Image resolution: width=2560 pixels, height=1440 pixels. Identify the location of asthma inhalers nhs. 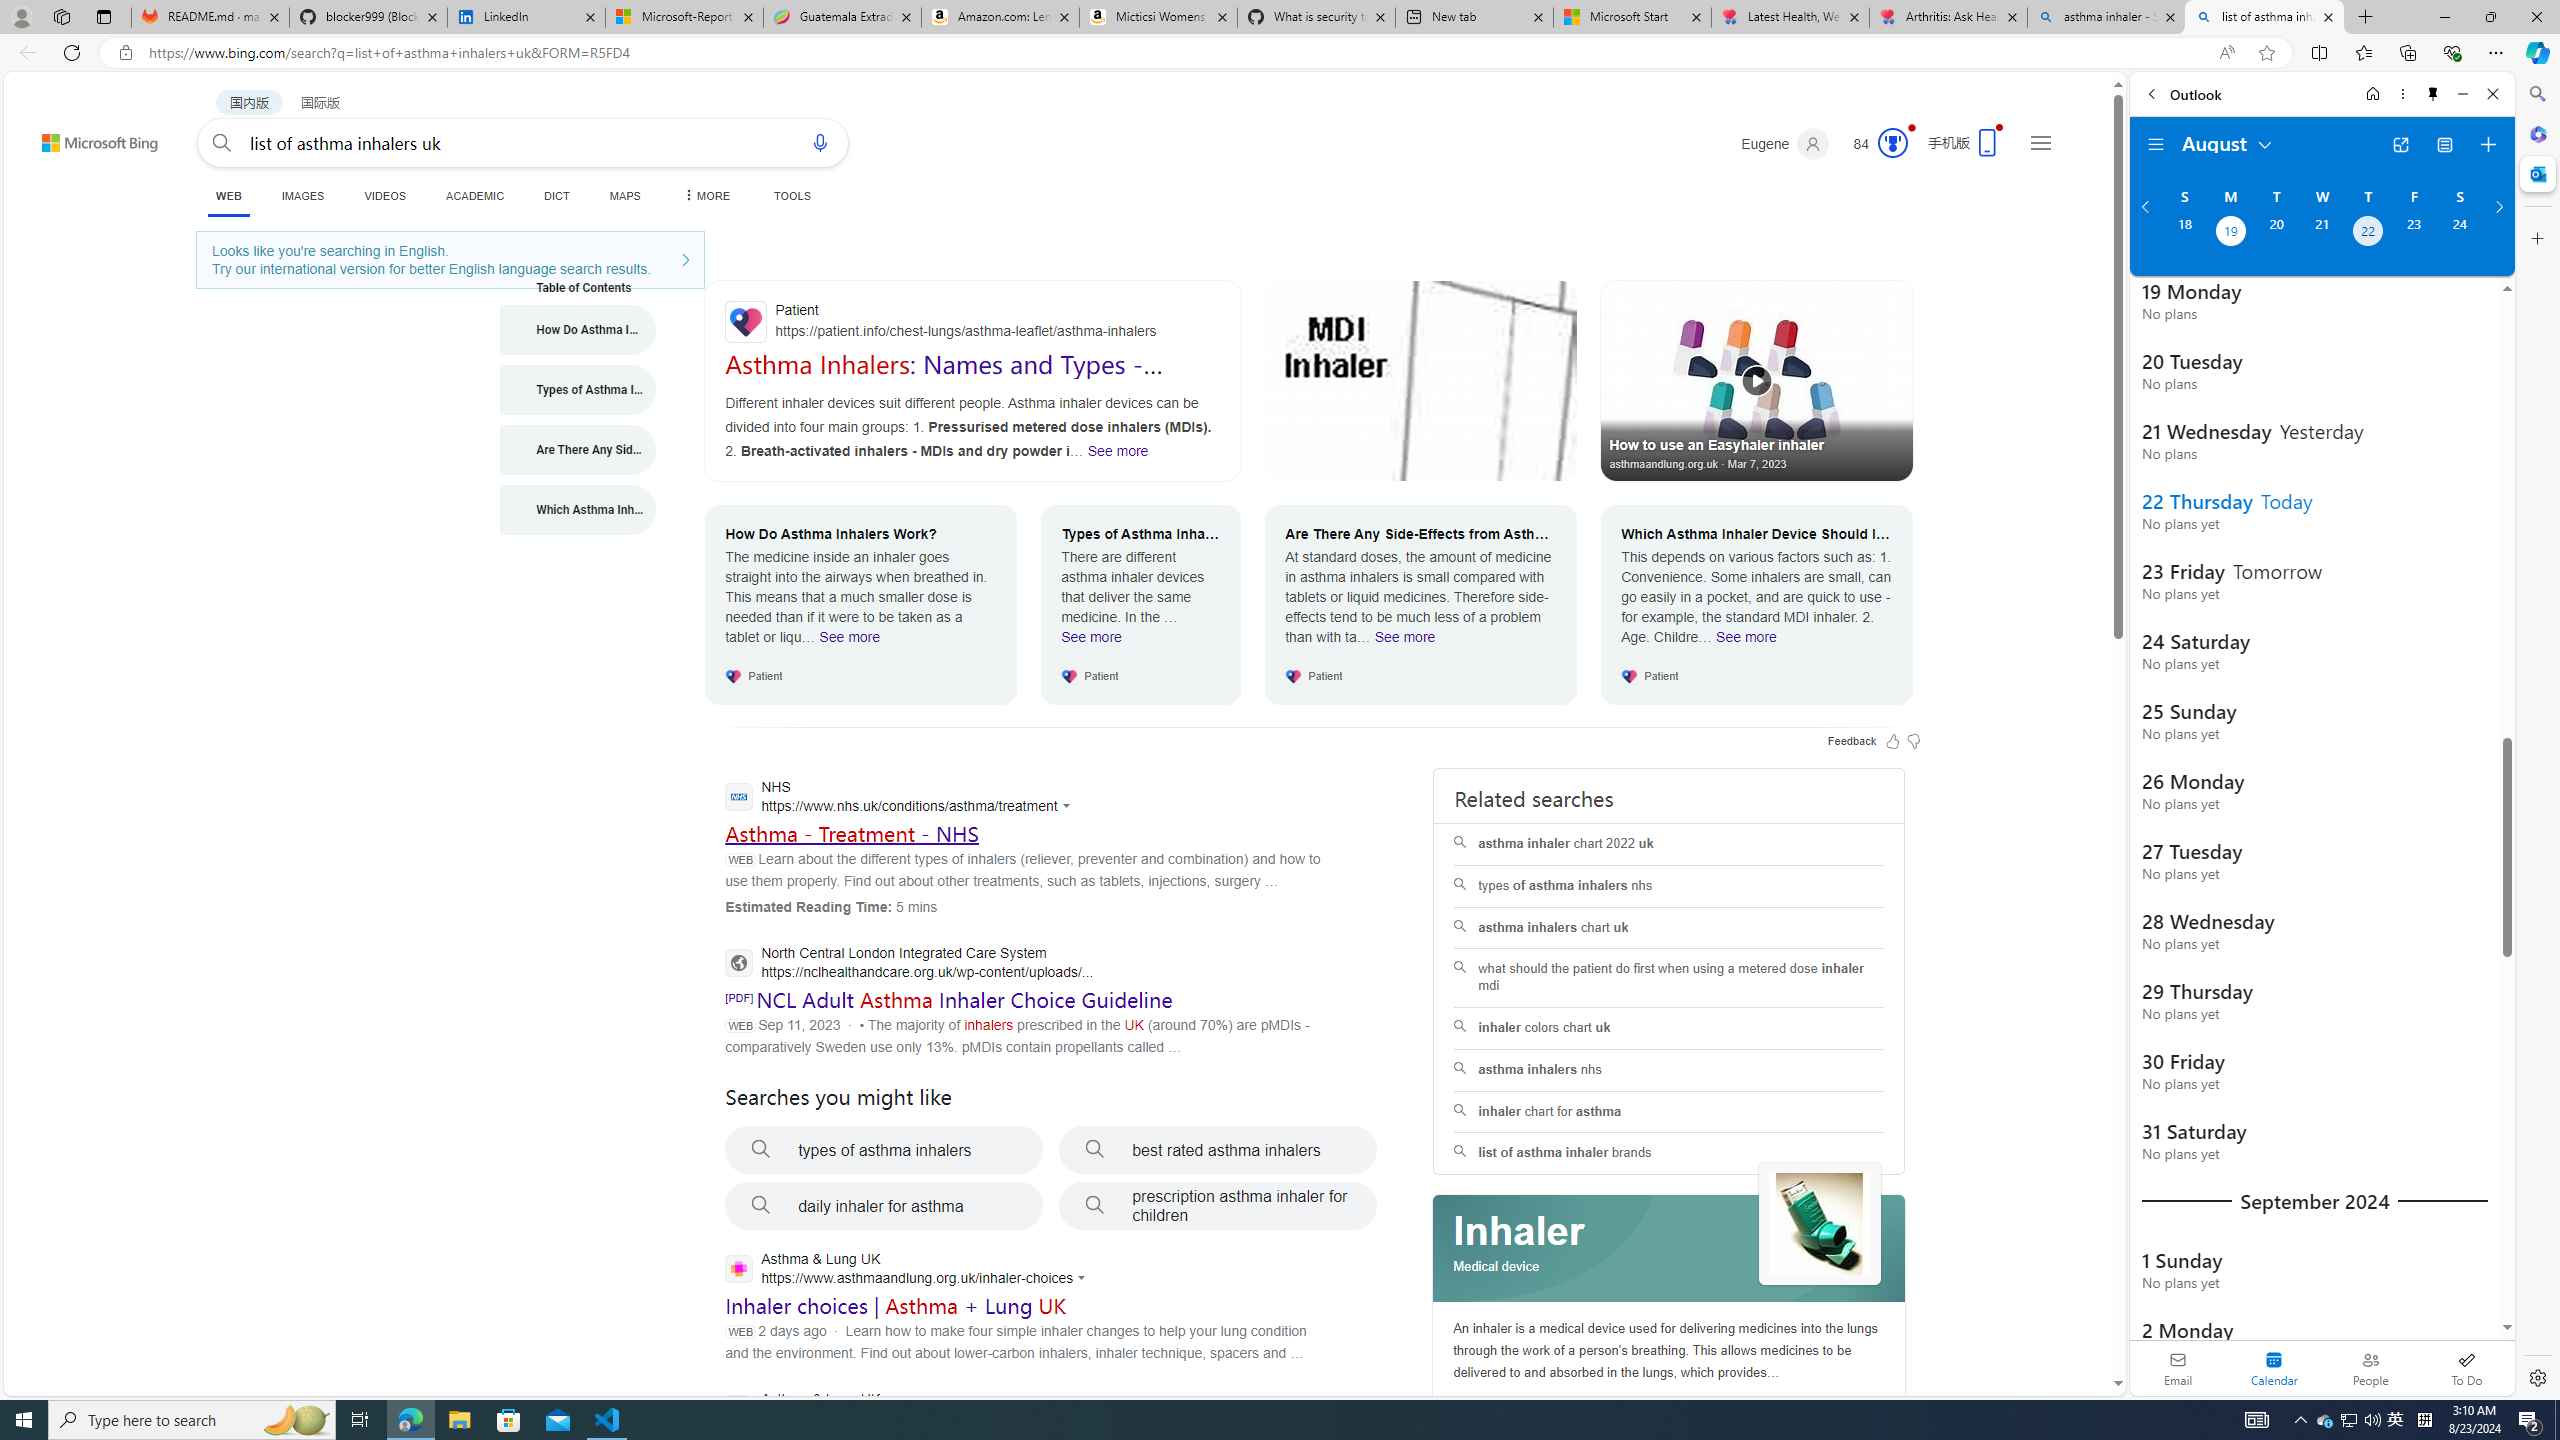
(1669, 1070).